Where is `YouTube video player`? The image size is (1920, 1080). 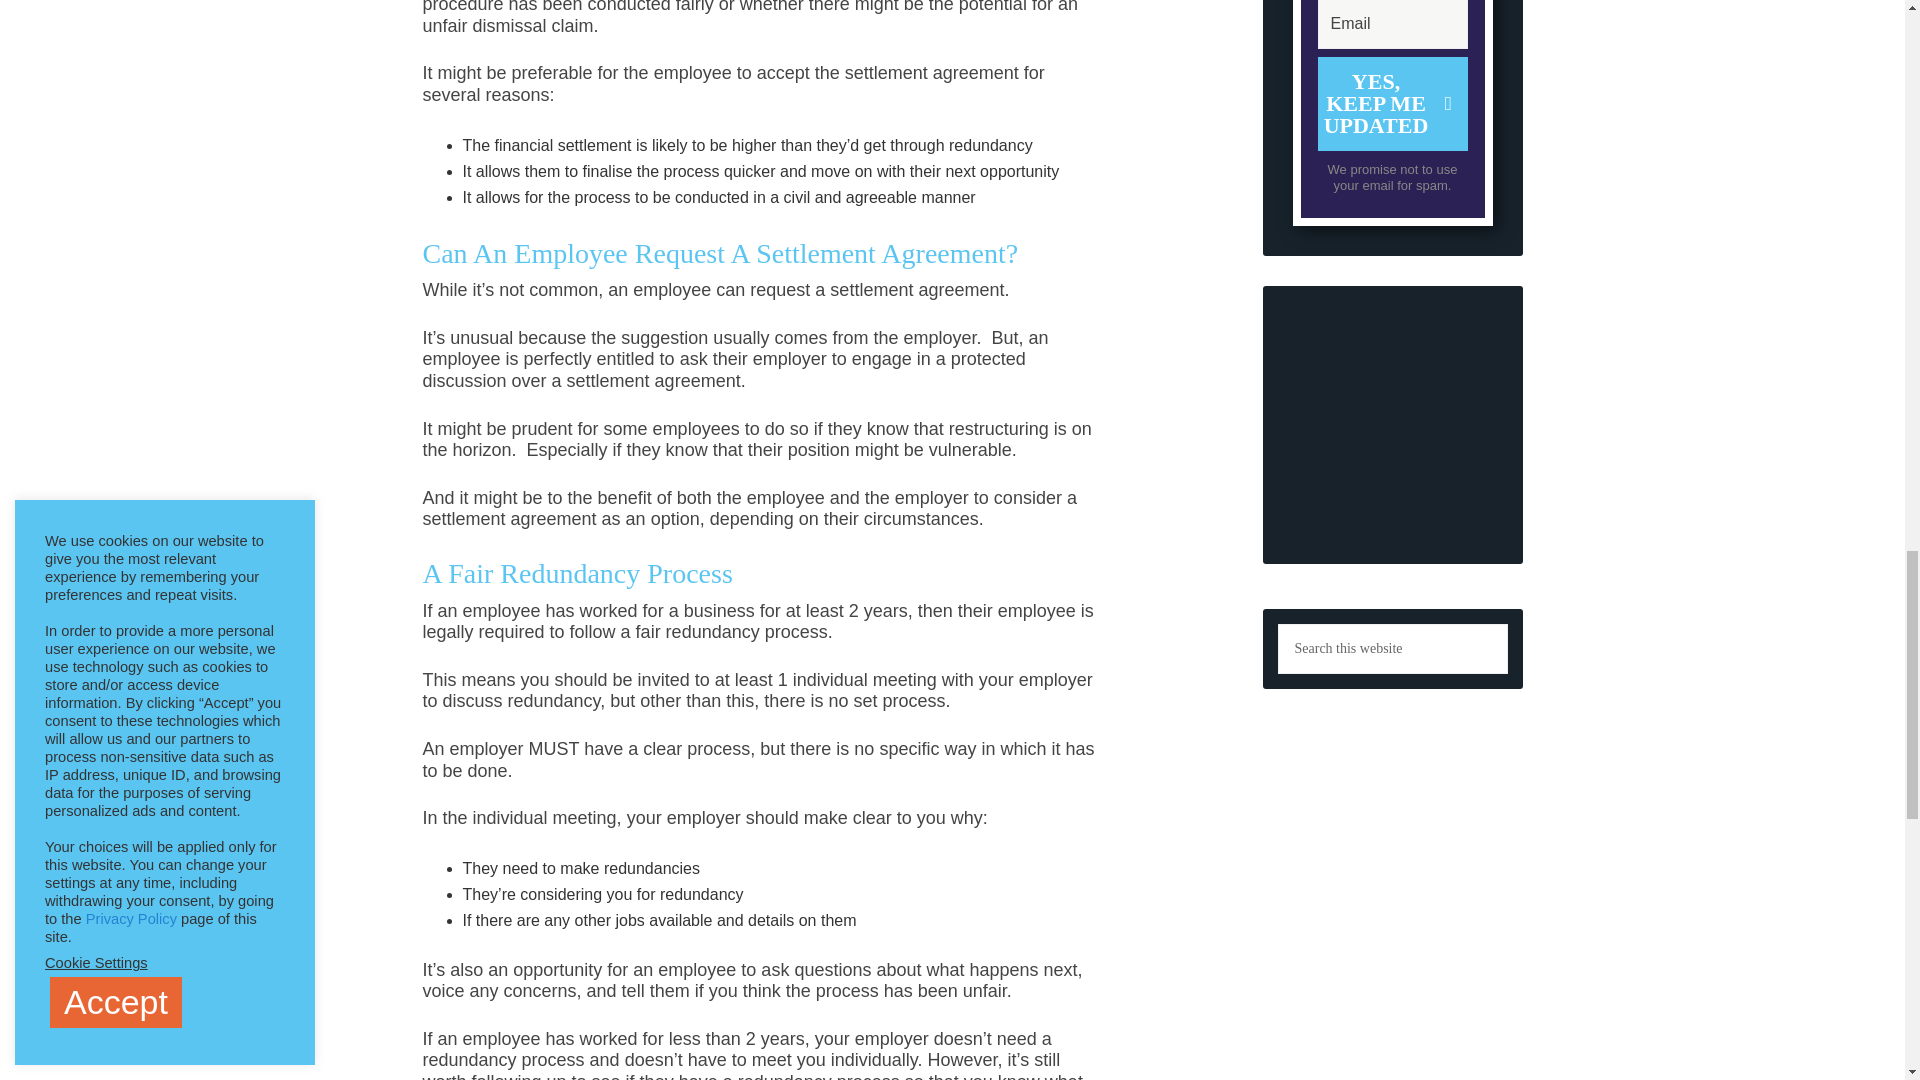
YouTube video player is located at coordinates (1392, 436).